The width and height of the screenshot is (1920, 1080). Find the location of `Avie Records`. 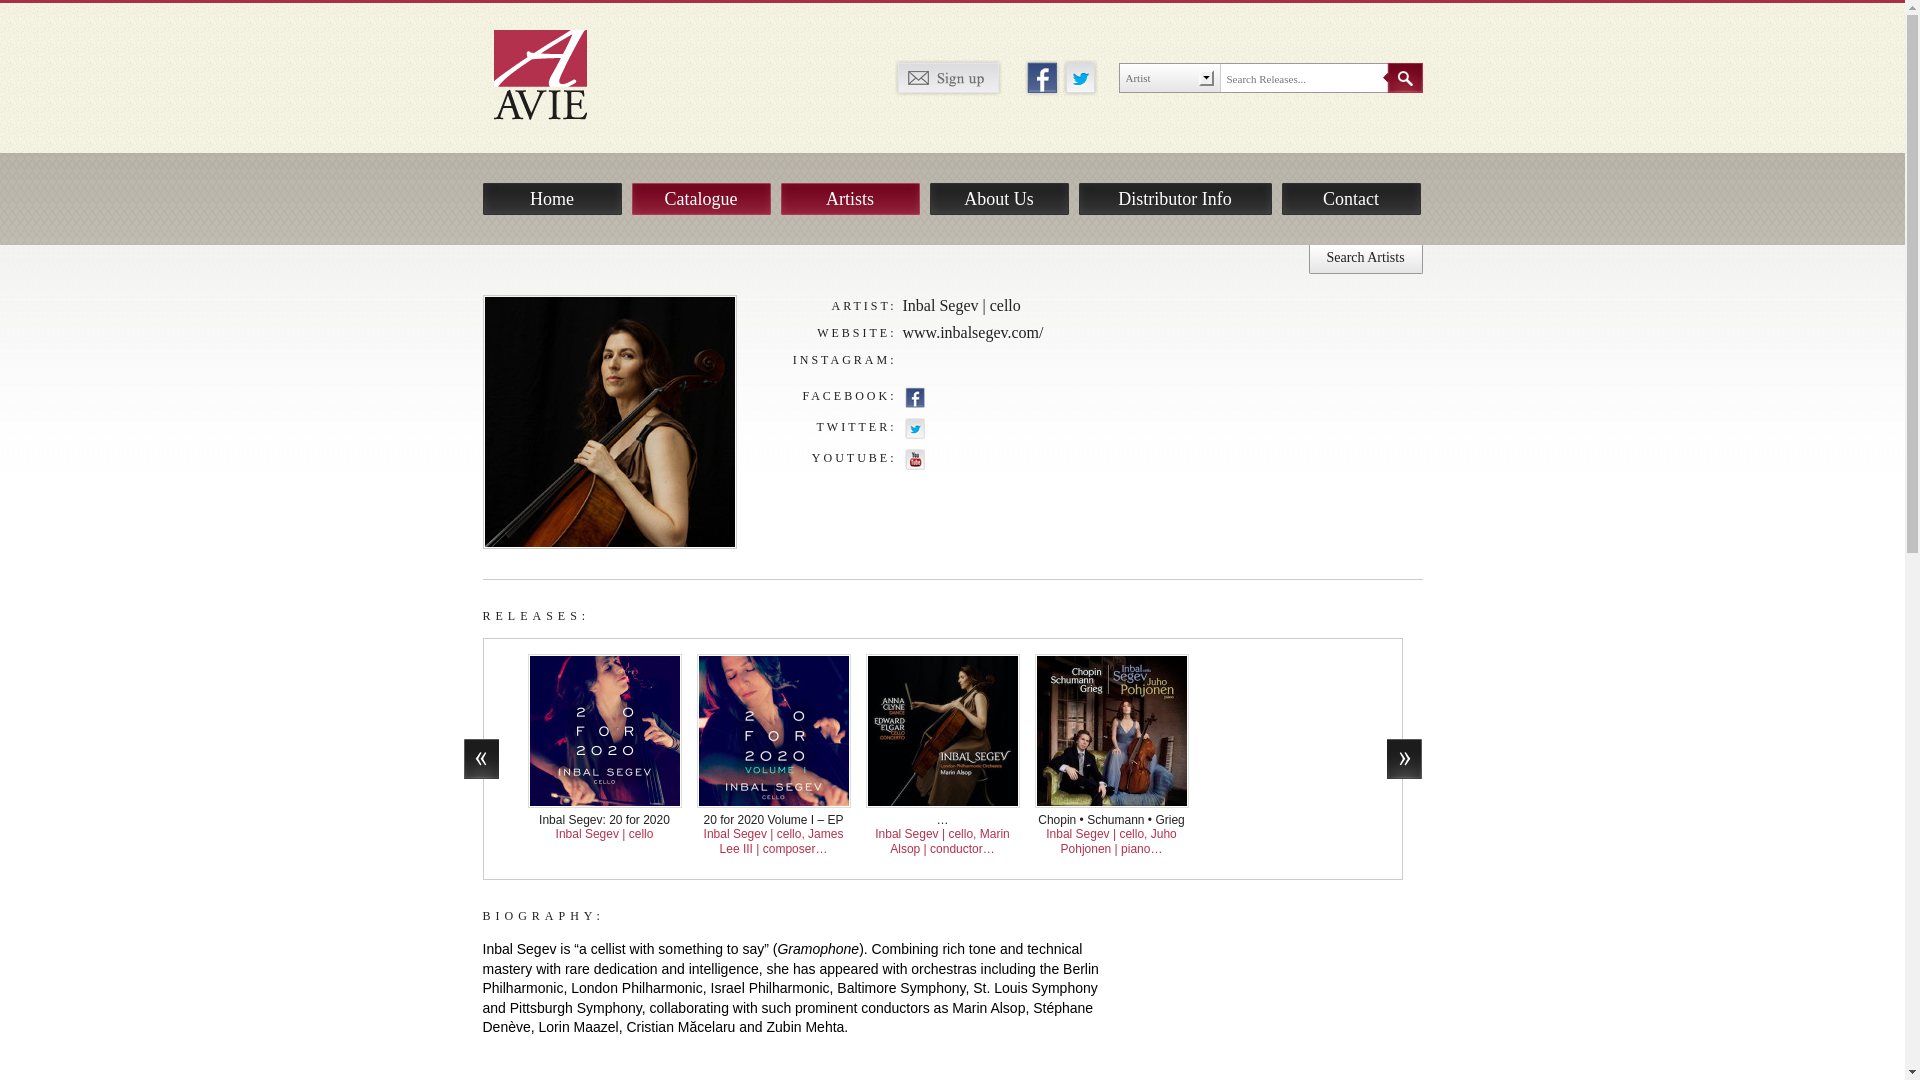

Avie Records is located at coordinates (554, 72).